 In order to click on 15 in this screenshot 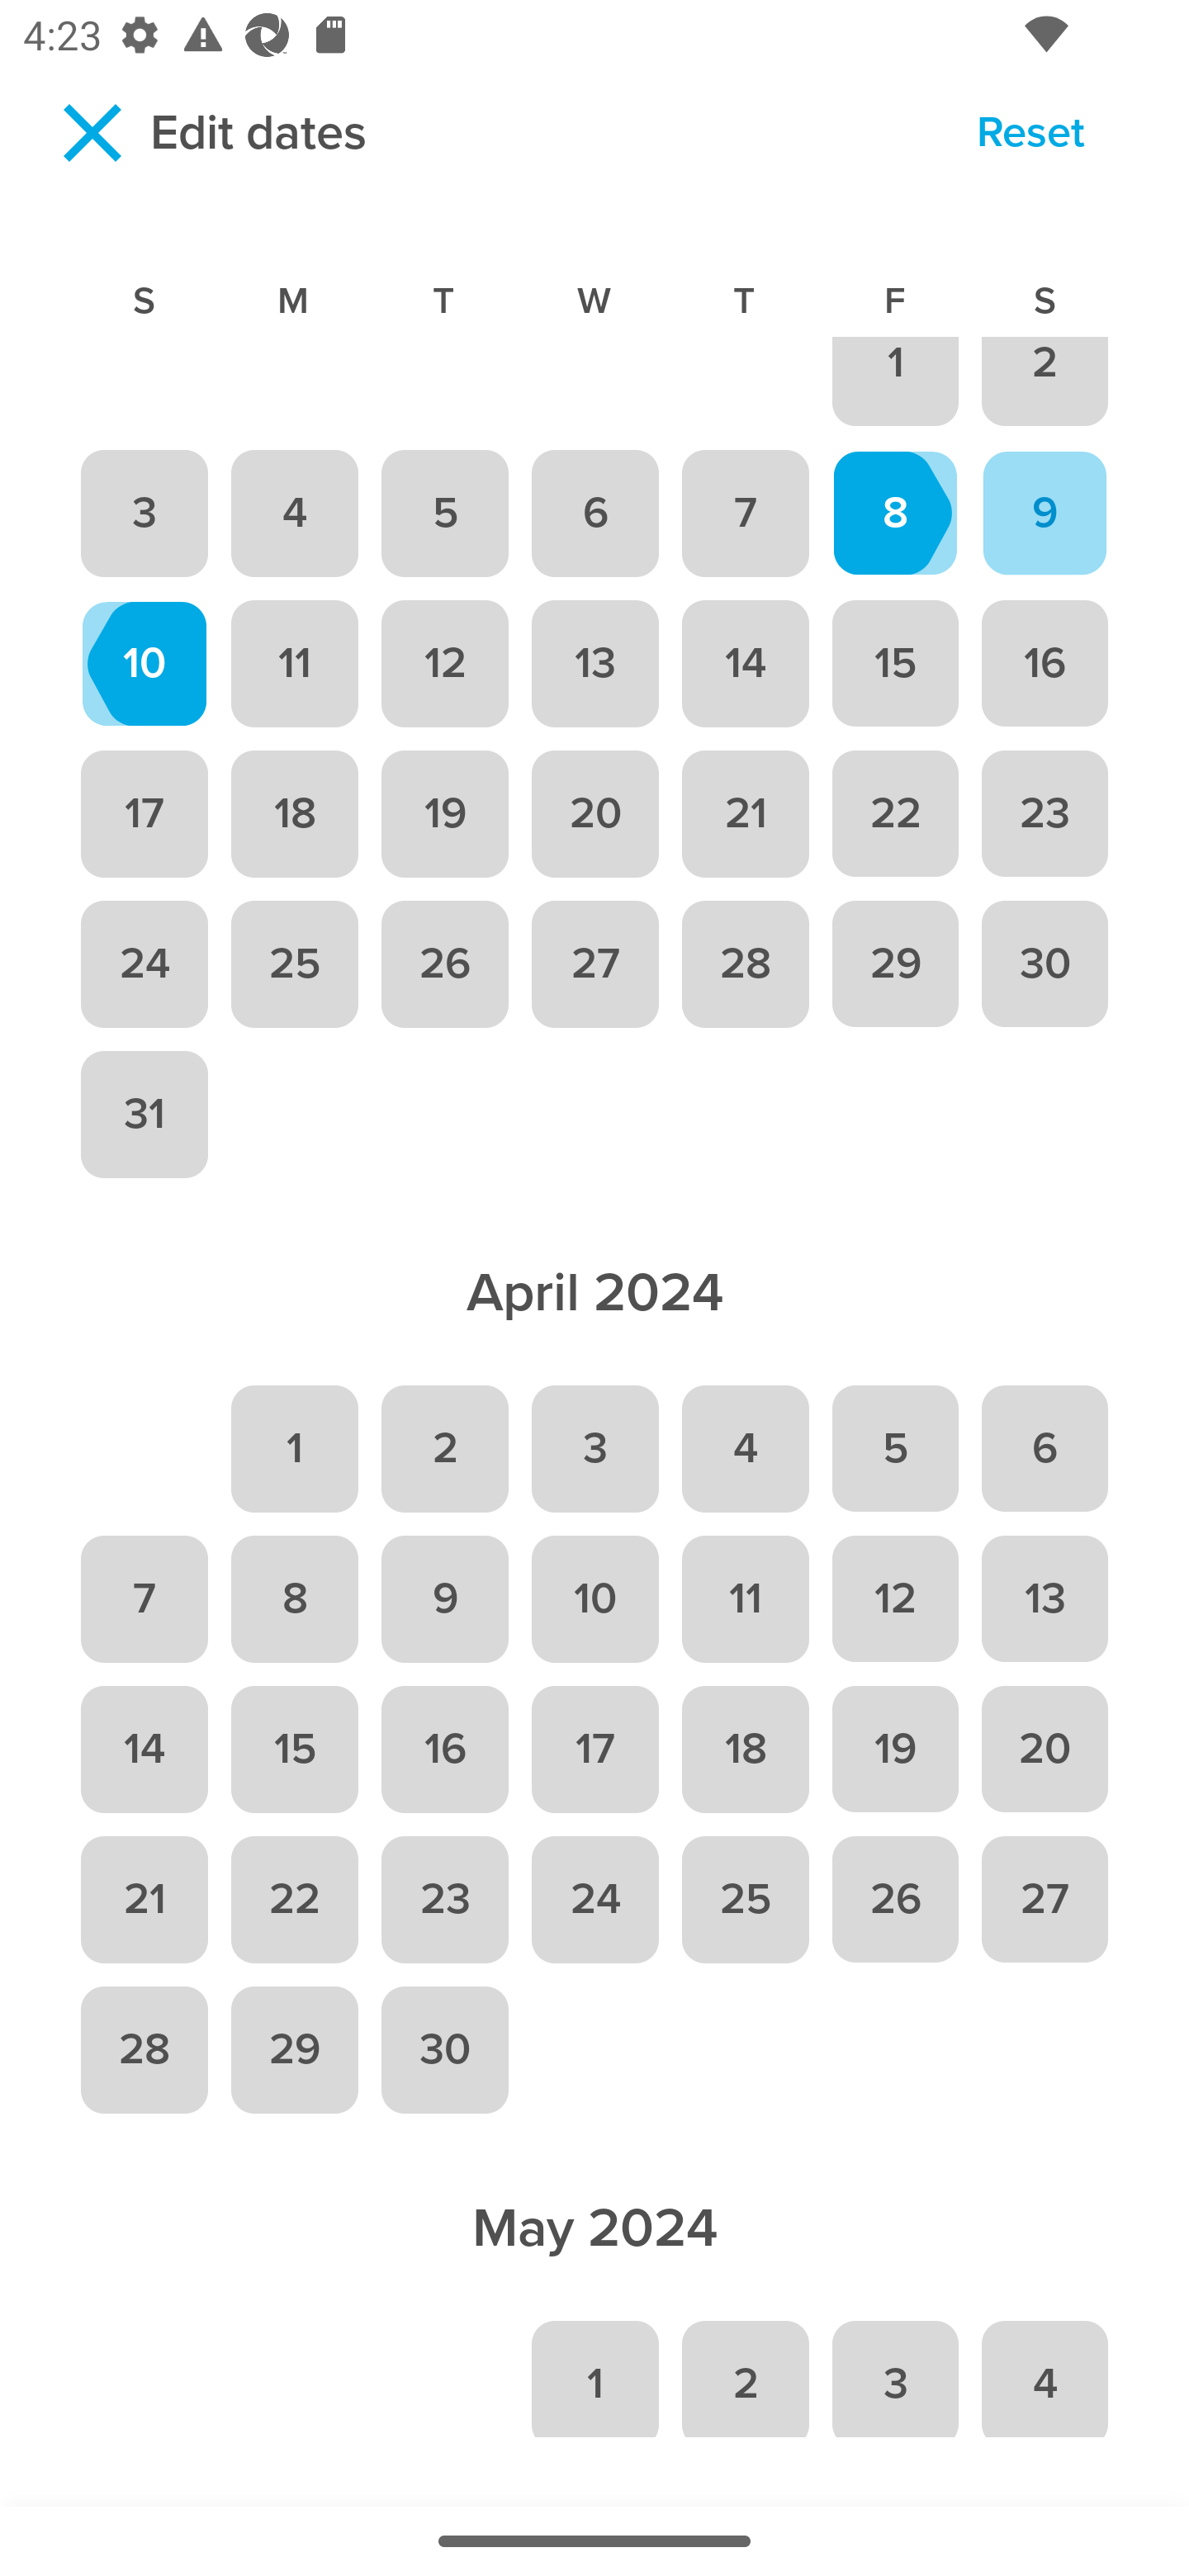, I will do `click(895, 664)`.